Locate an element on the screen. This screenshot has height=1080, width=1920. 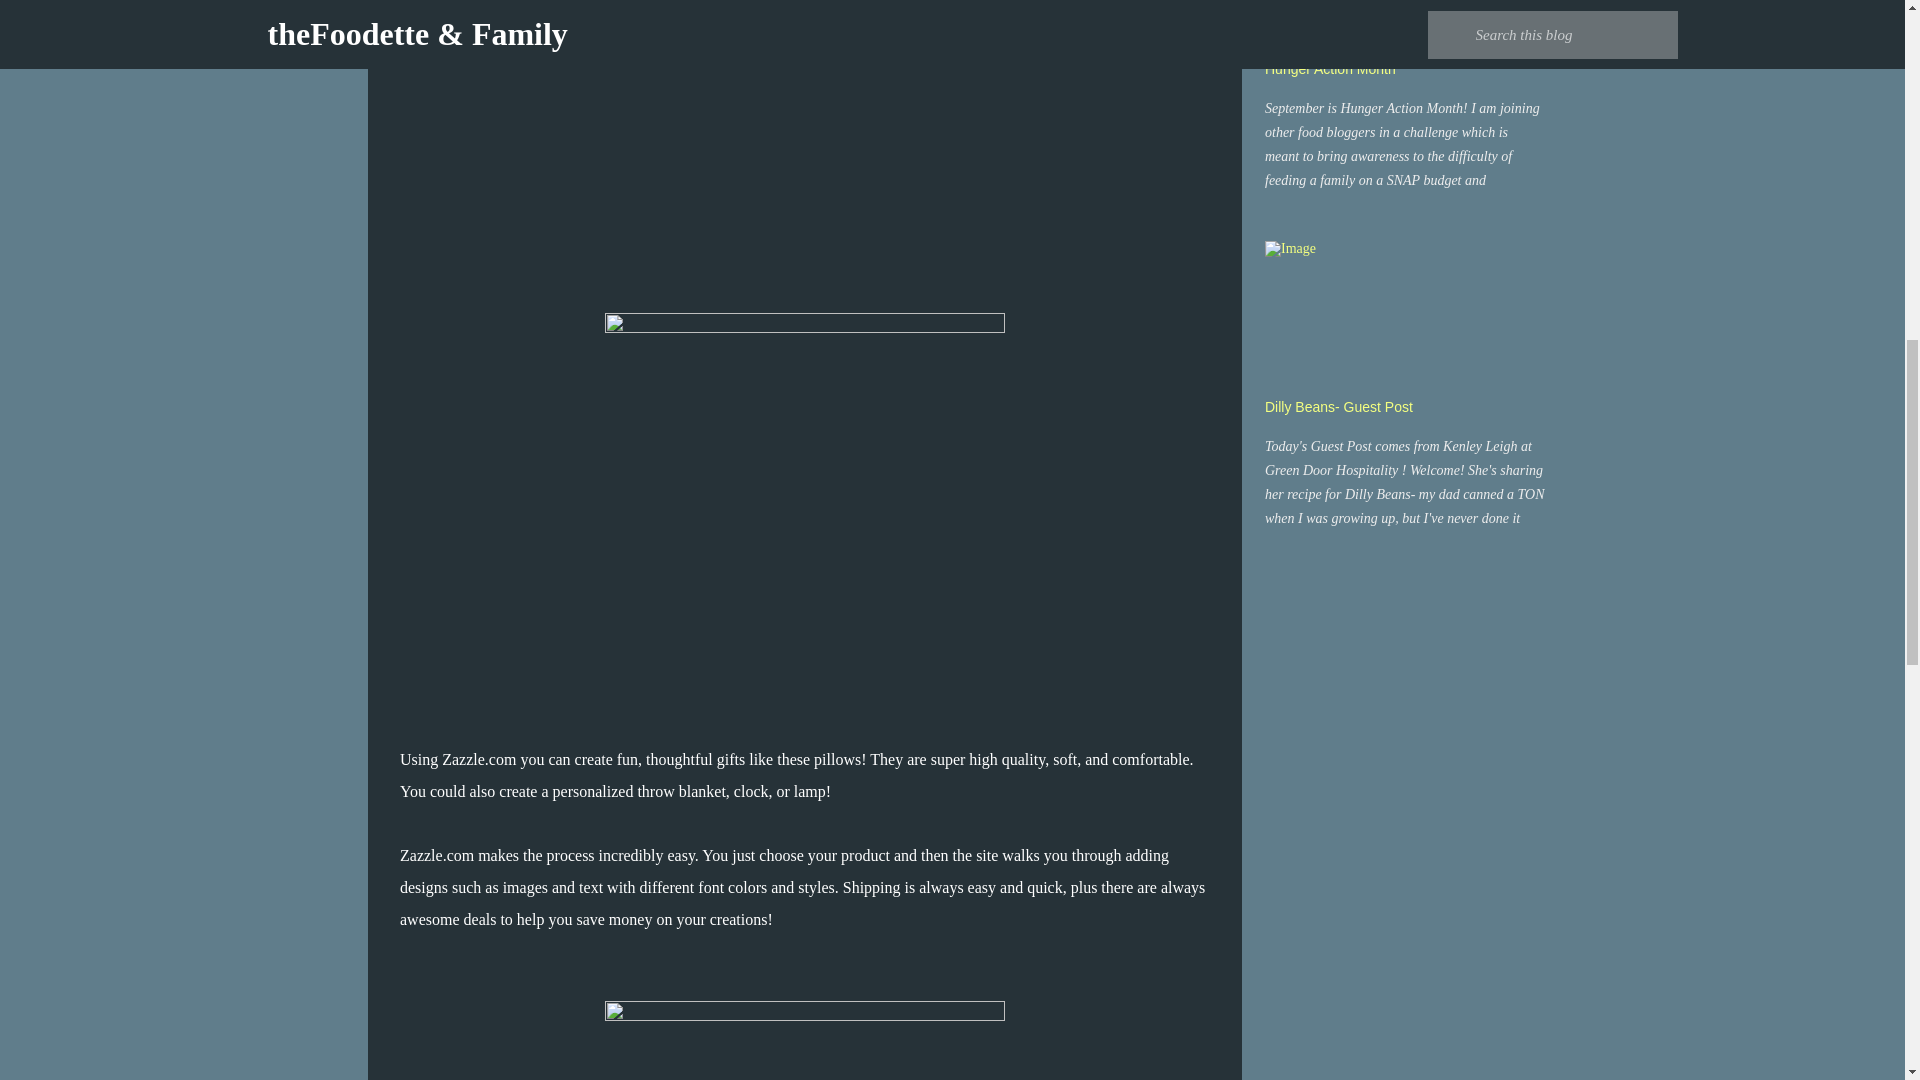
Dilly Beans- Guest Post is located at coordinates (1339, 406).